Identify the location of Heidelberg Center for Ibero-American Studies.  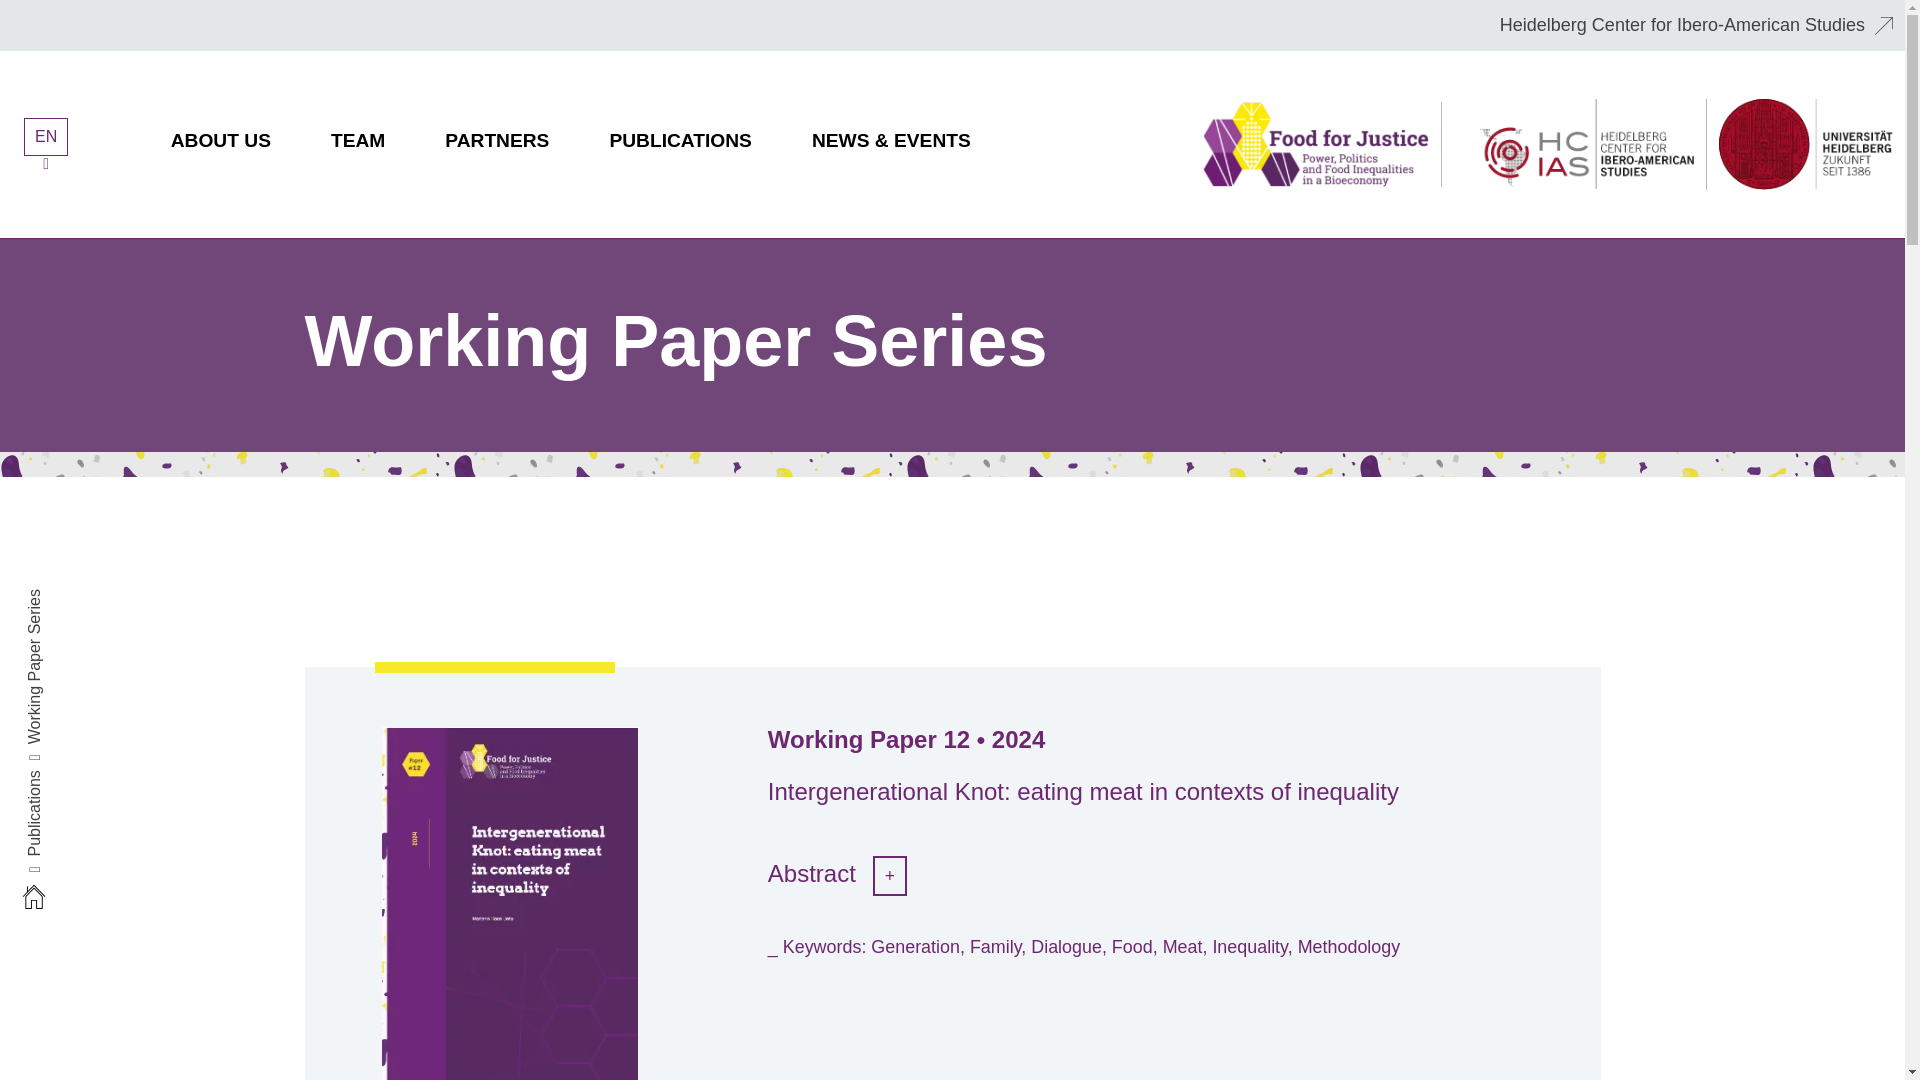
(1696, 24).